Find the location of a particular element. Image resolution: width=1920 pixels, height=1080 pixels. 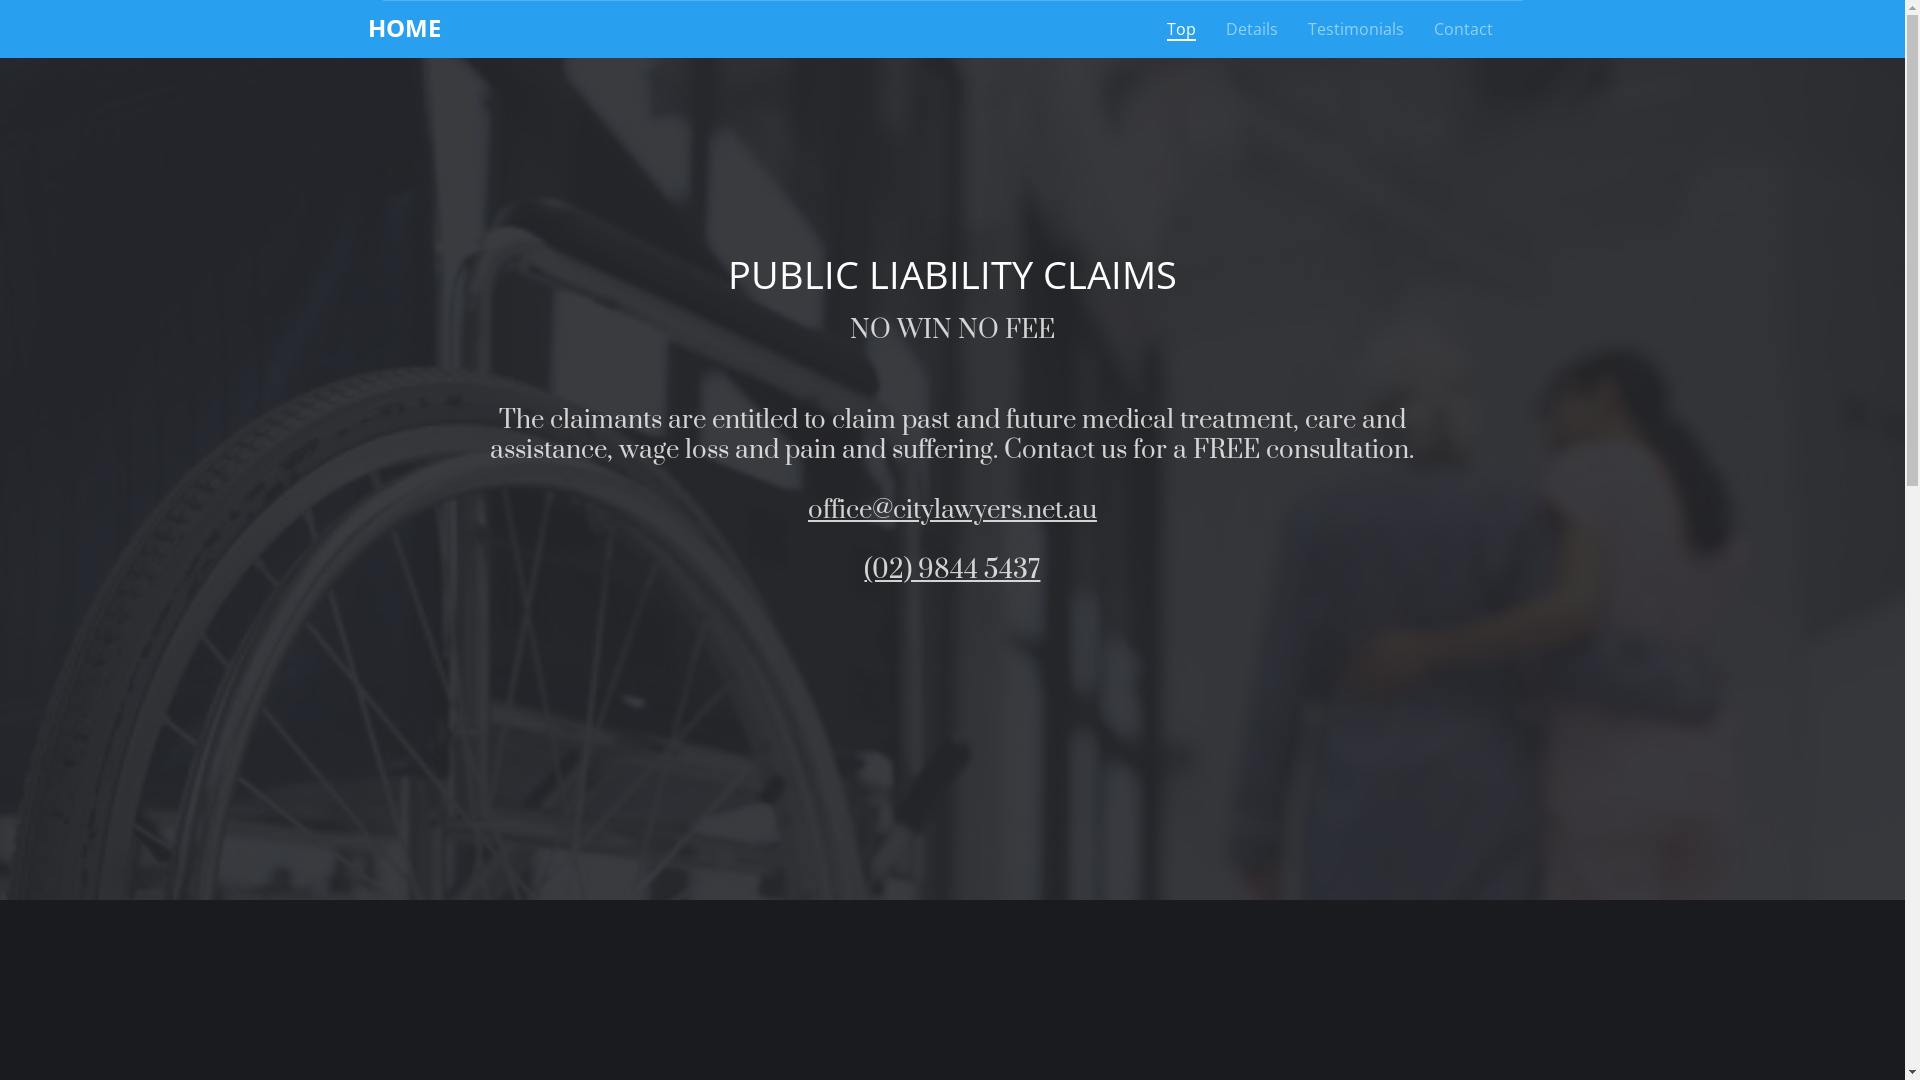

office@citylawyers.net.au is located at coordinates (952, 510).